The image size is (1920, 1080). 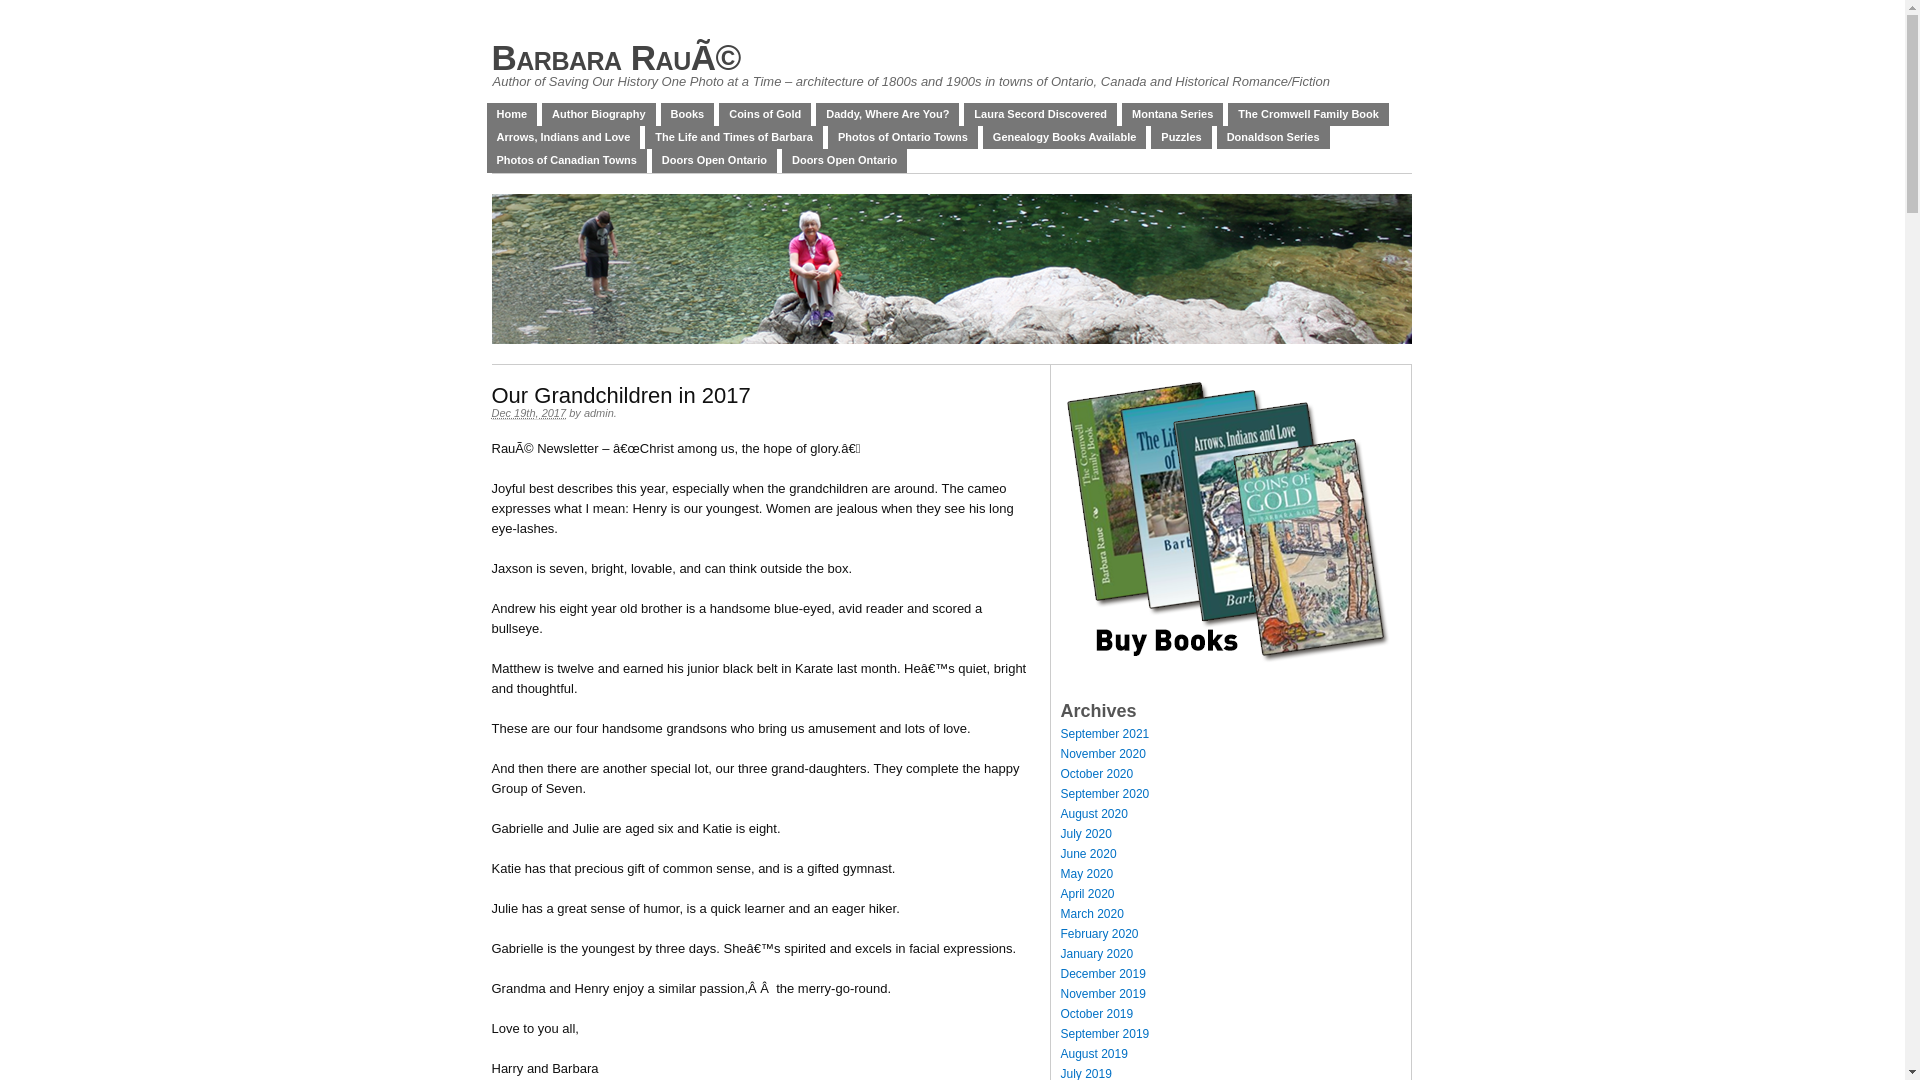 What do you see at coordinates (1094, 1054) in the screenshot?
I see `August 2019` at bounding box center [1094, 1054].